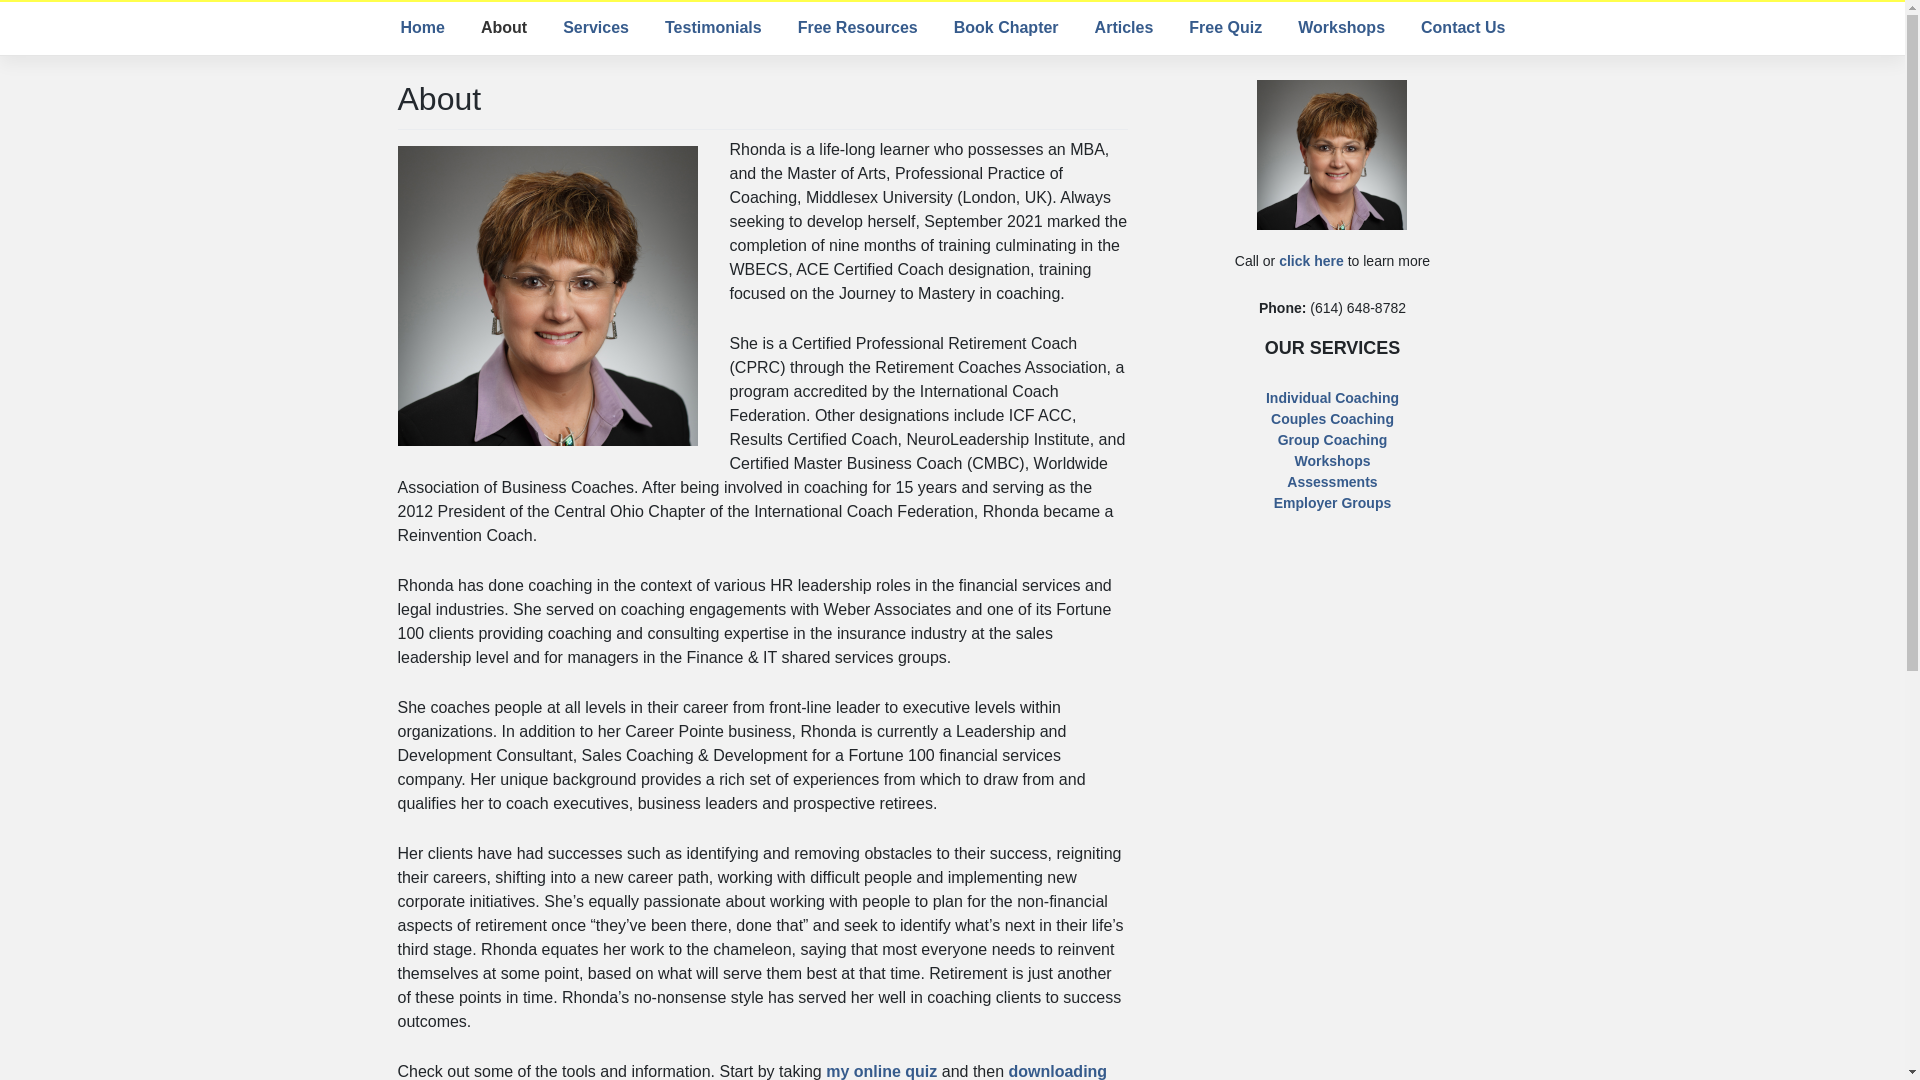  I want to click on Contact Us, so click(1462, 27).